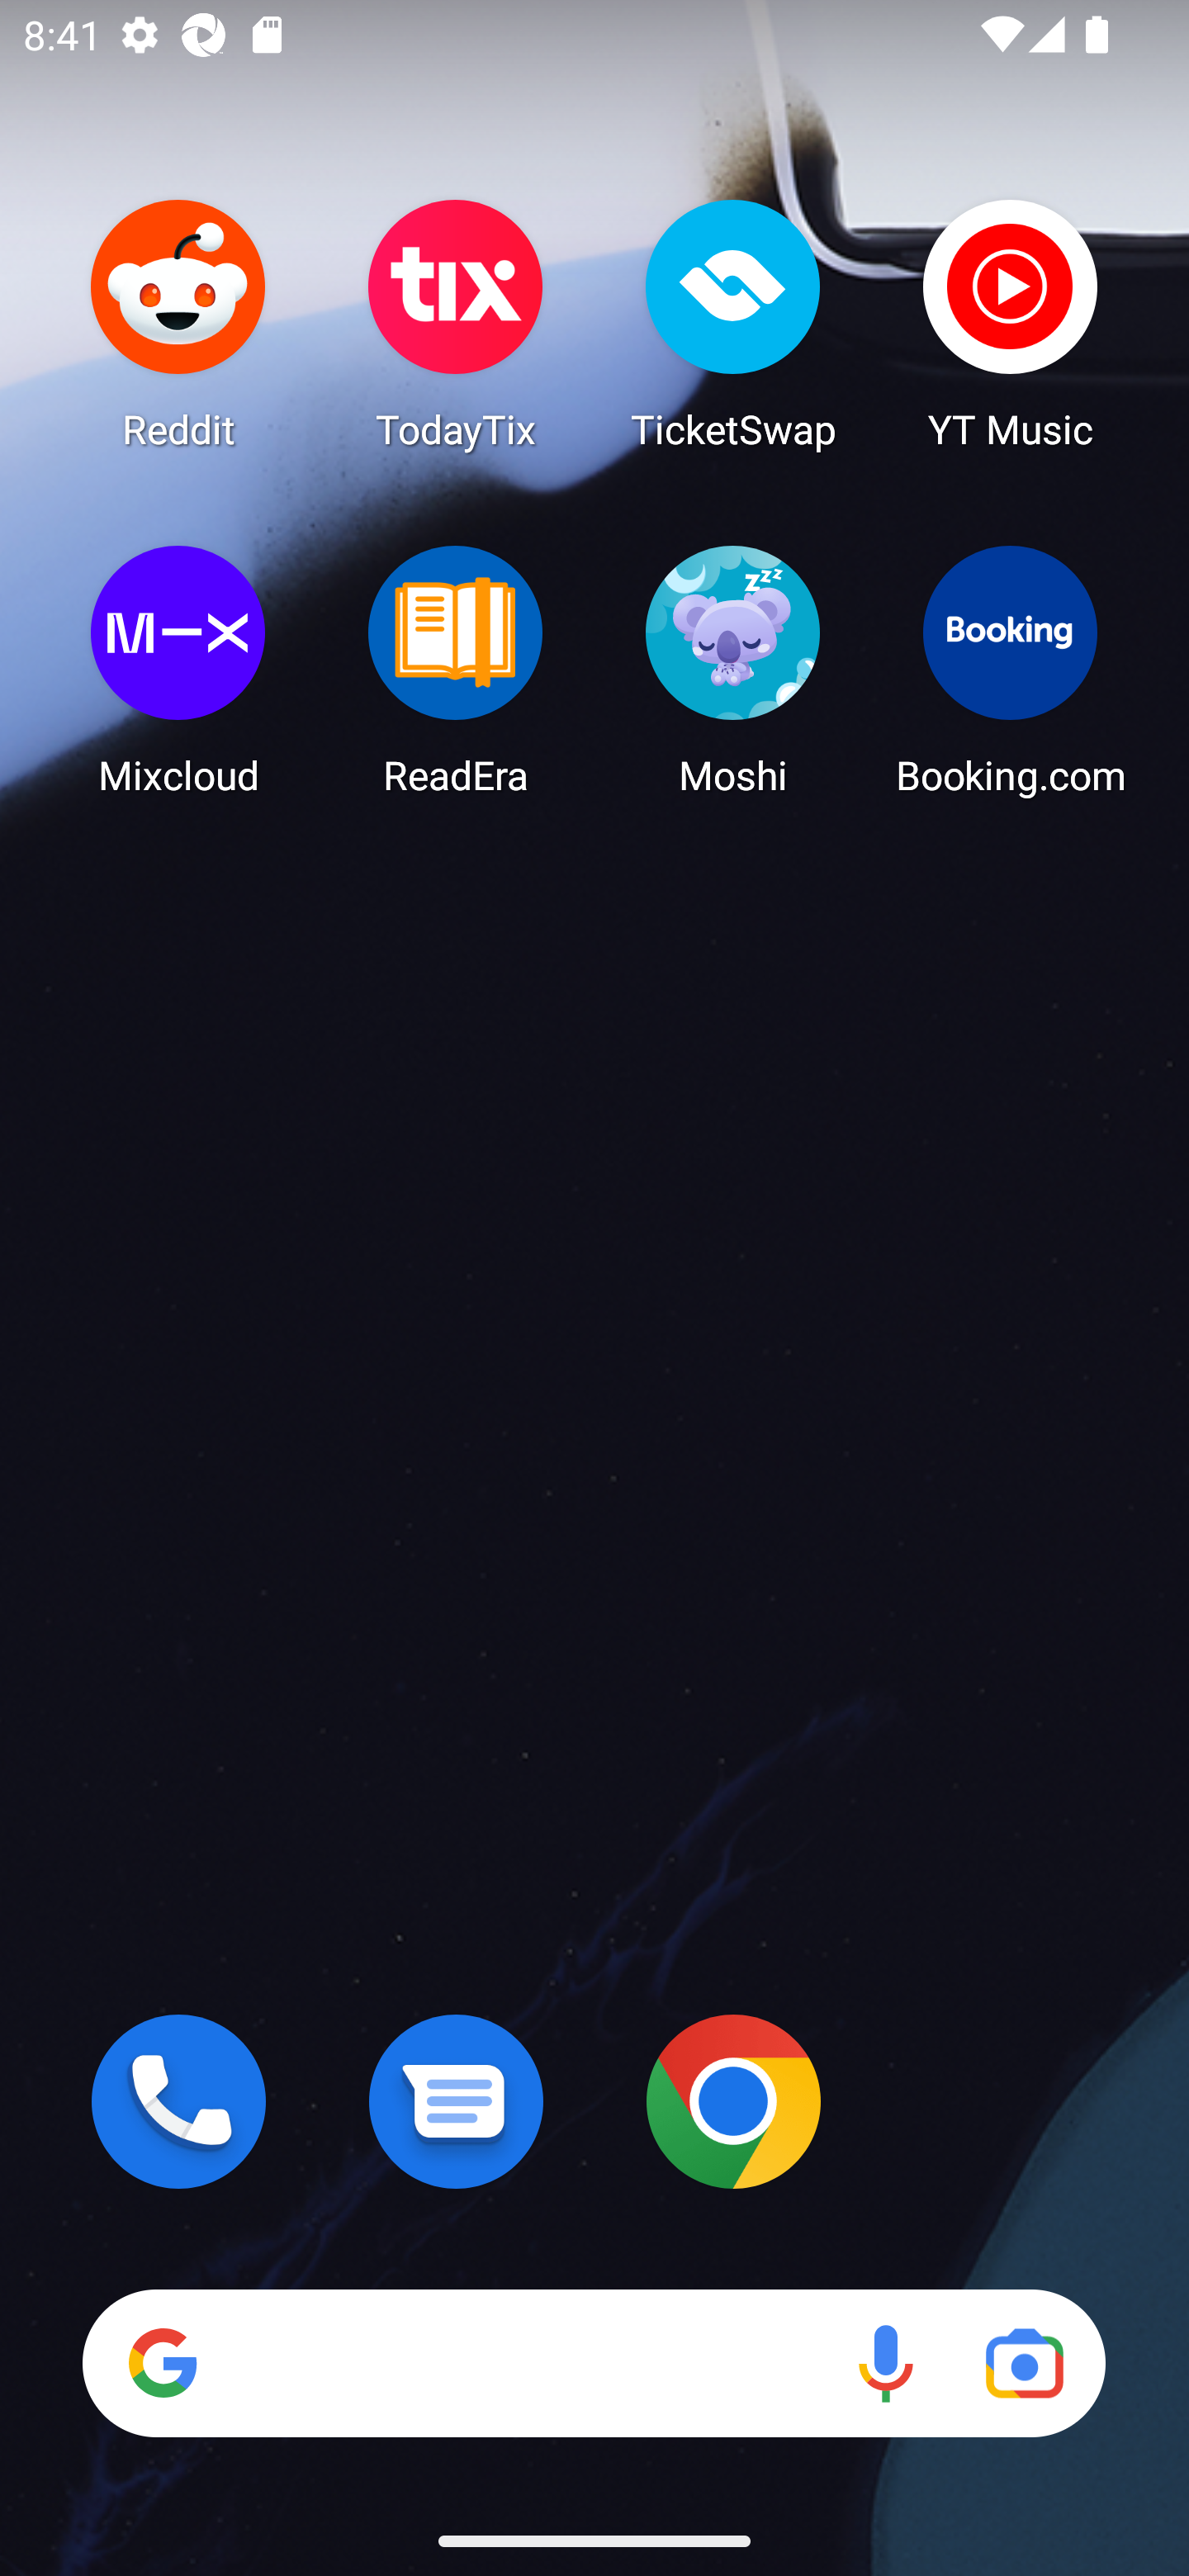 This screenshot has height=2576, width=1189. Describe the element at coordinates (1024, 2363) in the screenshot. I see `Google Lens` at that location.